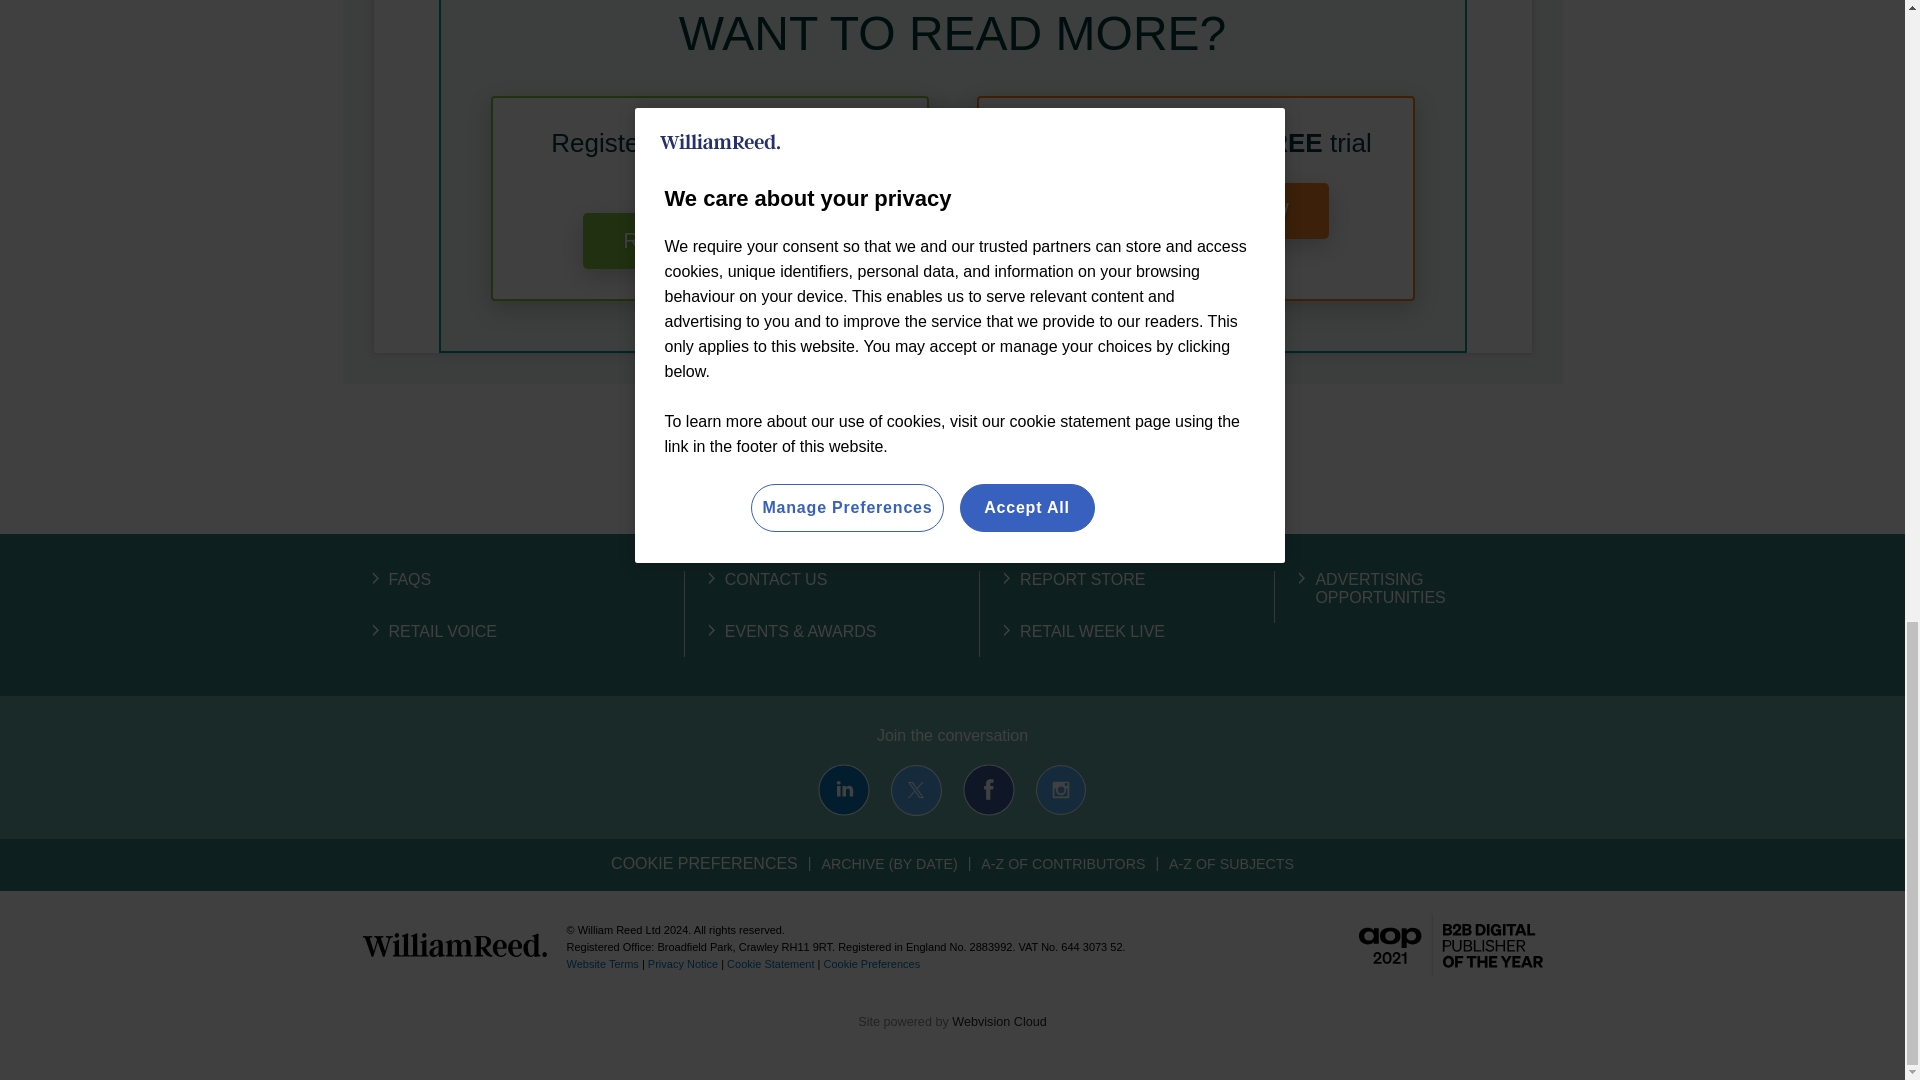 The width and height of the screenshot is (1920, 1080). What do you see at coordinates (1060, 790) in the screenshot?
I see `Connect with us on Instagram` at bounding box center [1060, 790].